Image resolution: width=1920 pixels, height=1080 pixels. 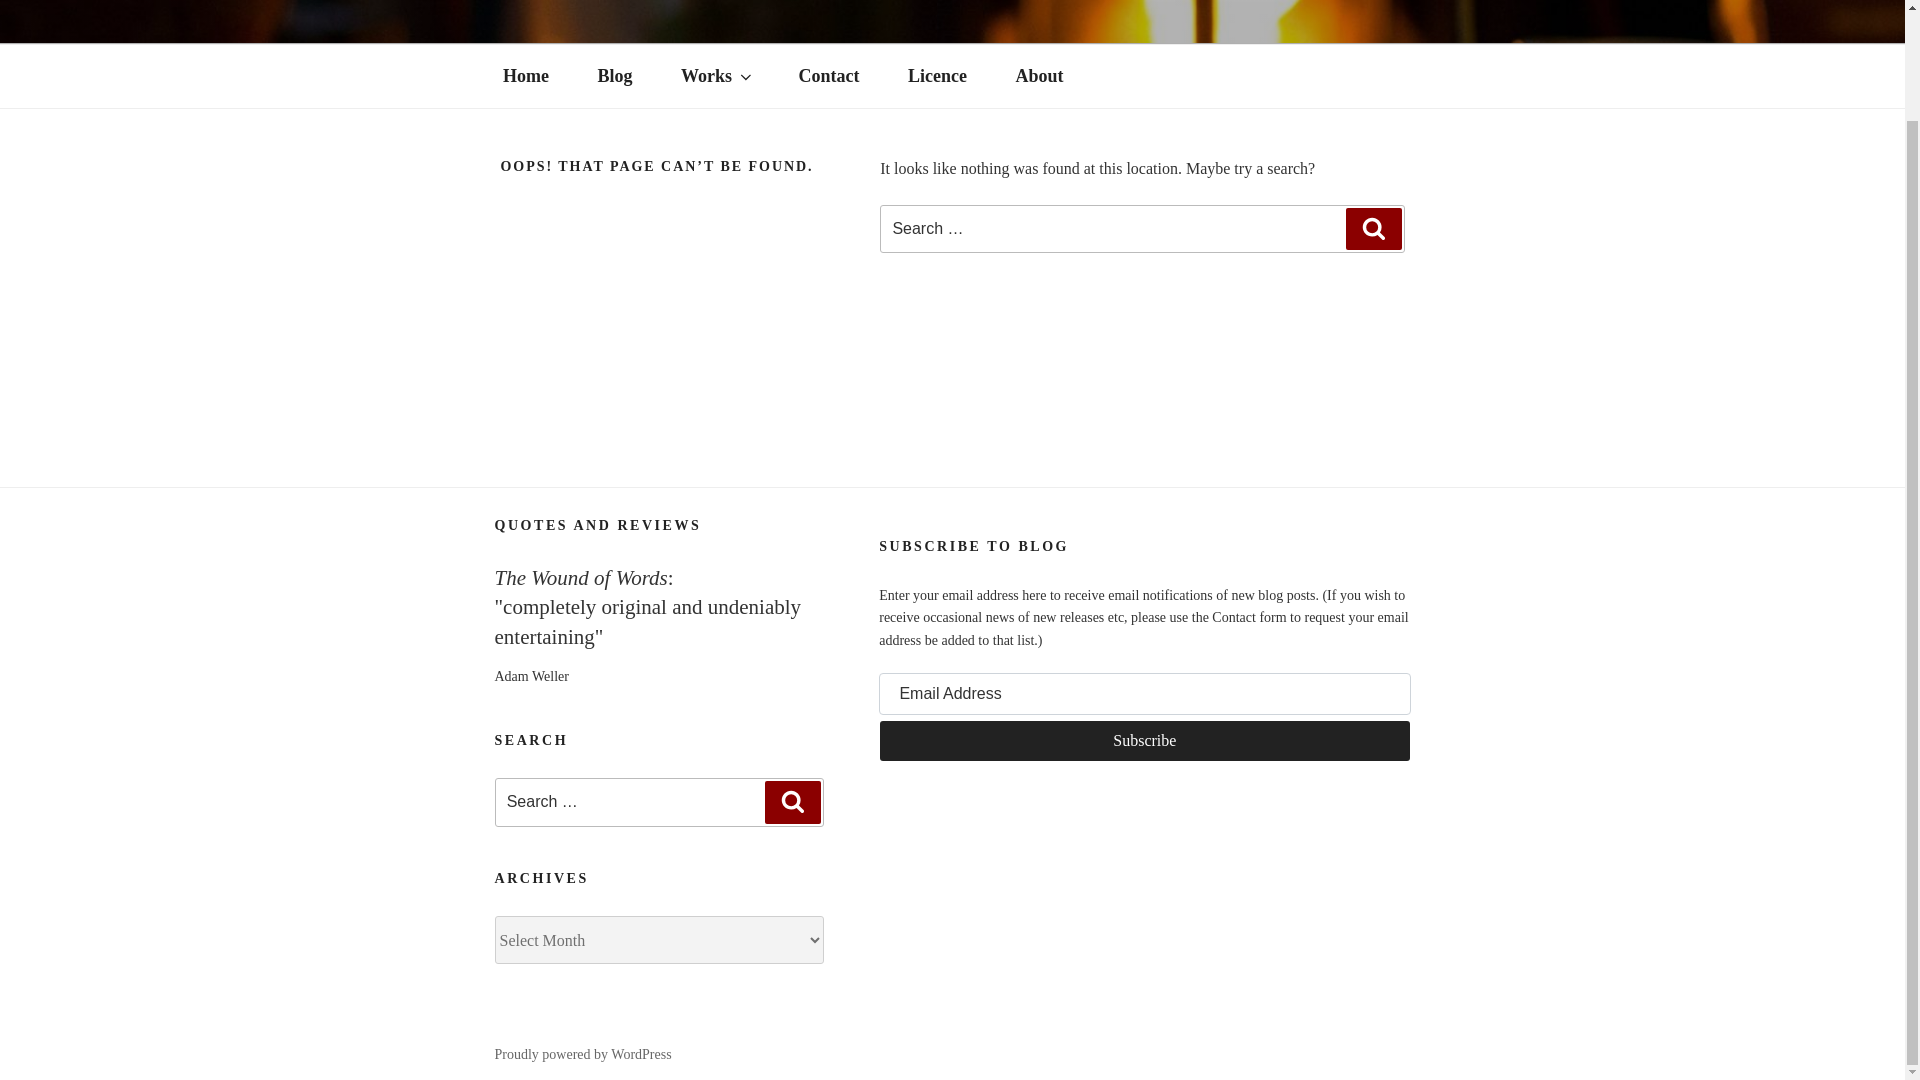 What do you see at coordinates (1373, 228) in the screenshot?
I see `Search` at bounding box center [1373, 228].